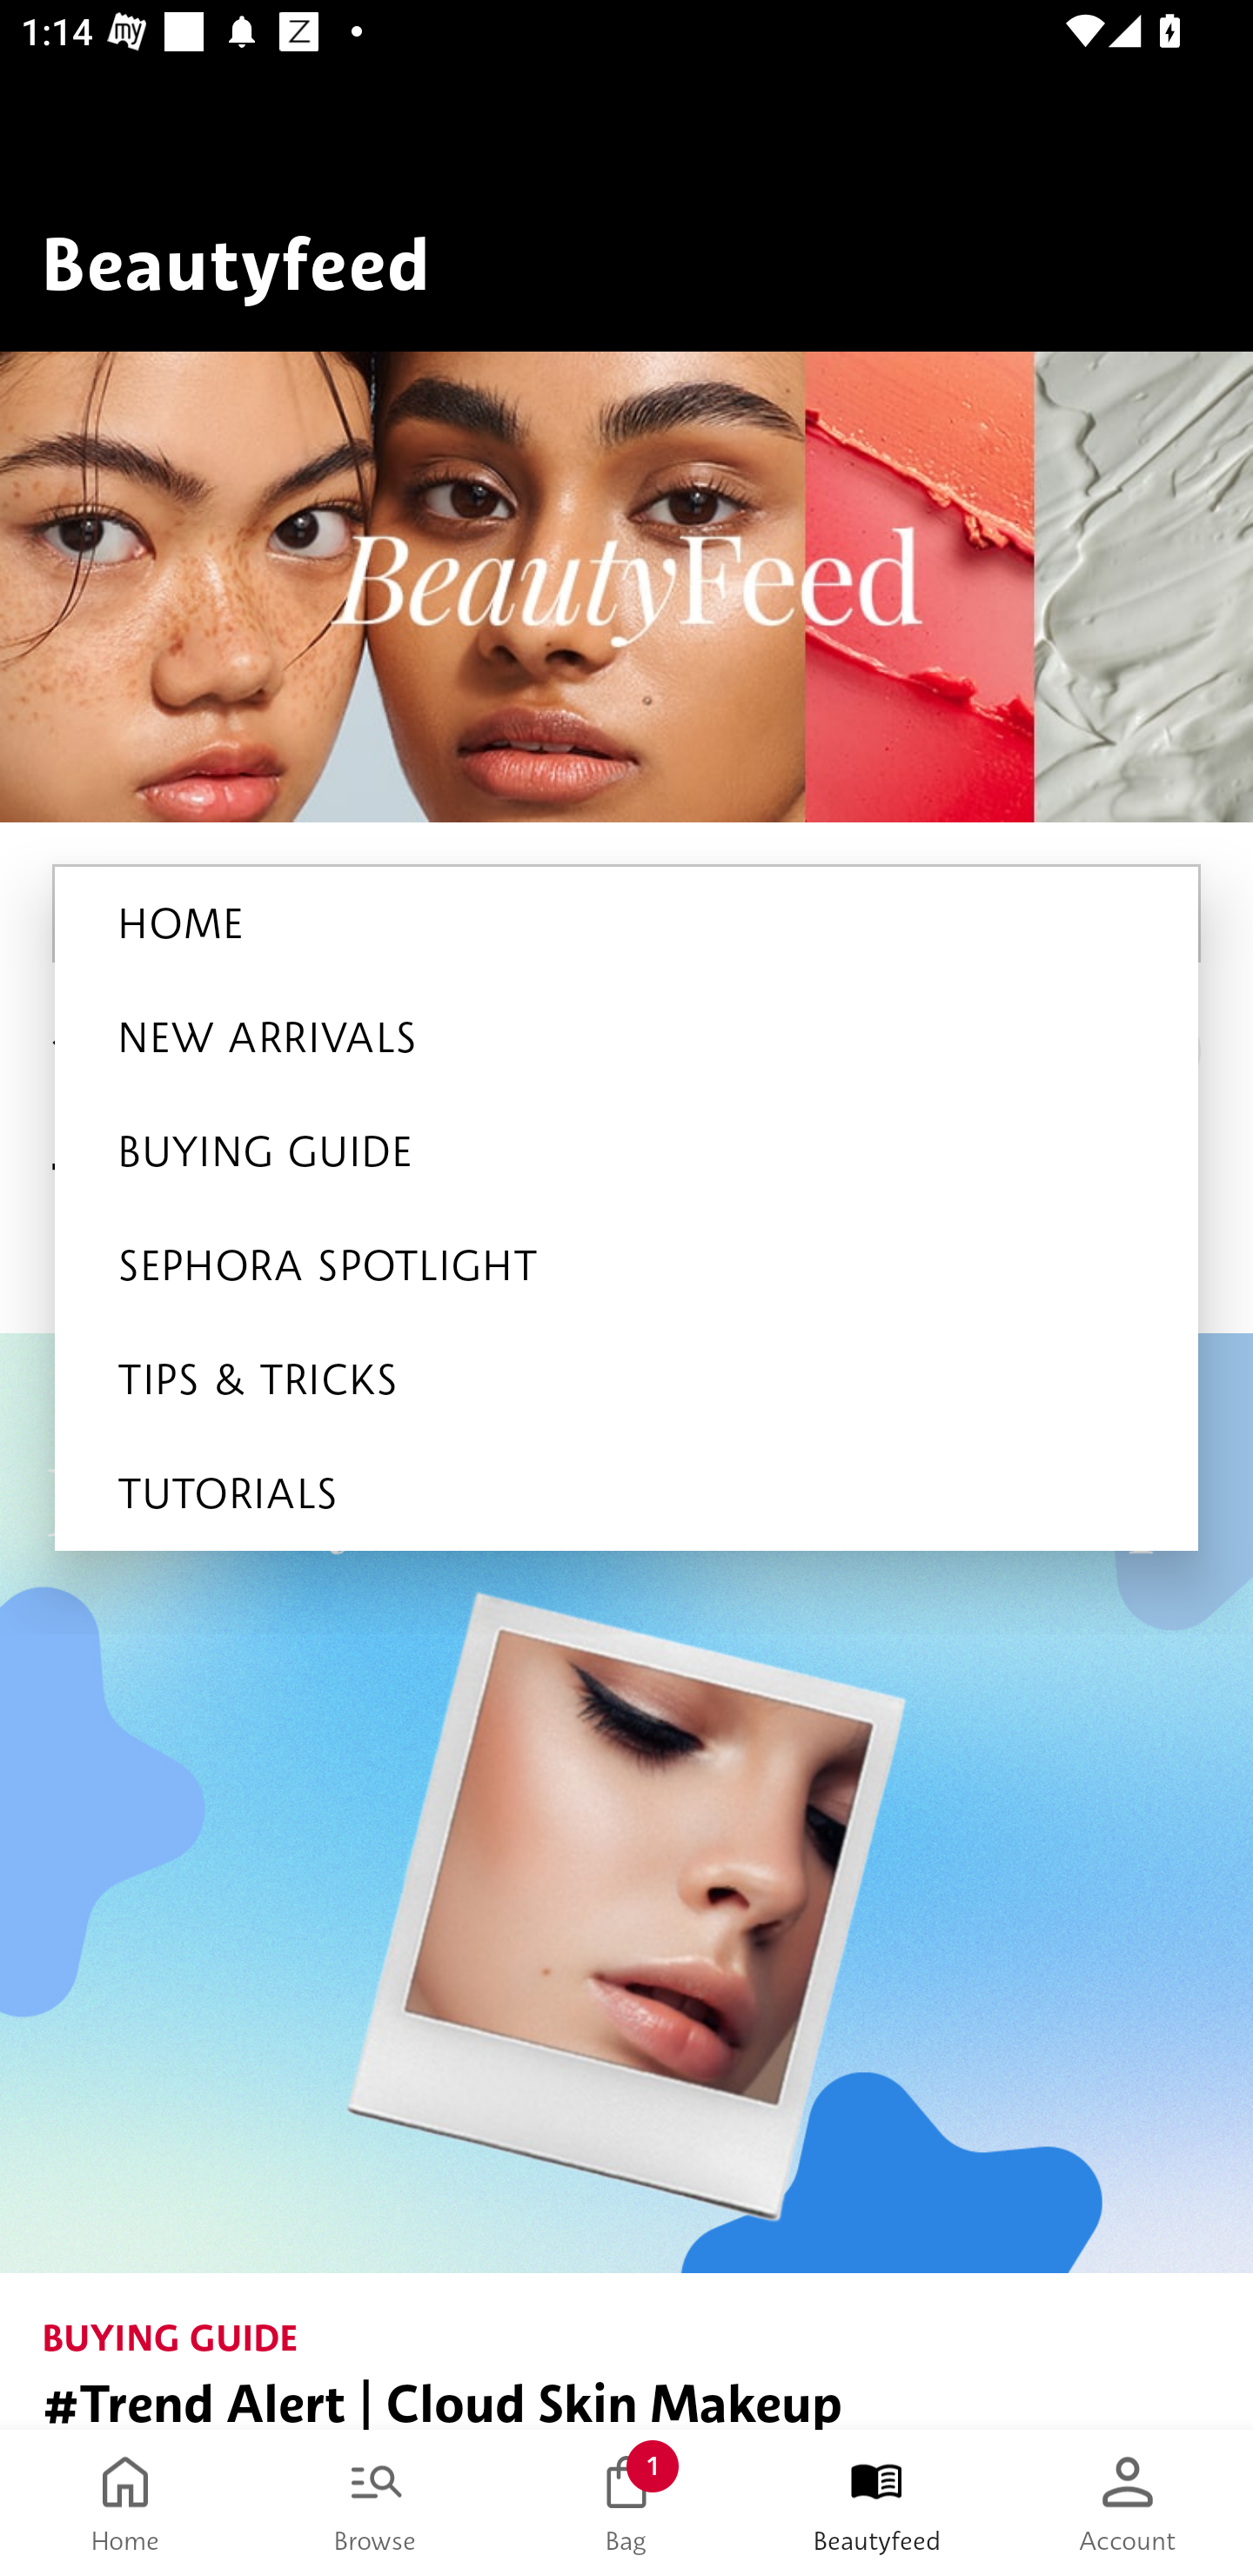 The image size is (1253, 2576). I want to click on TUTORIALS, so click(626, 1493).